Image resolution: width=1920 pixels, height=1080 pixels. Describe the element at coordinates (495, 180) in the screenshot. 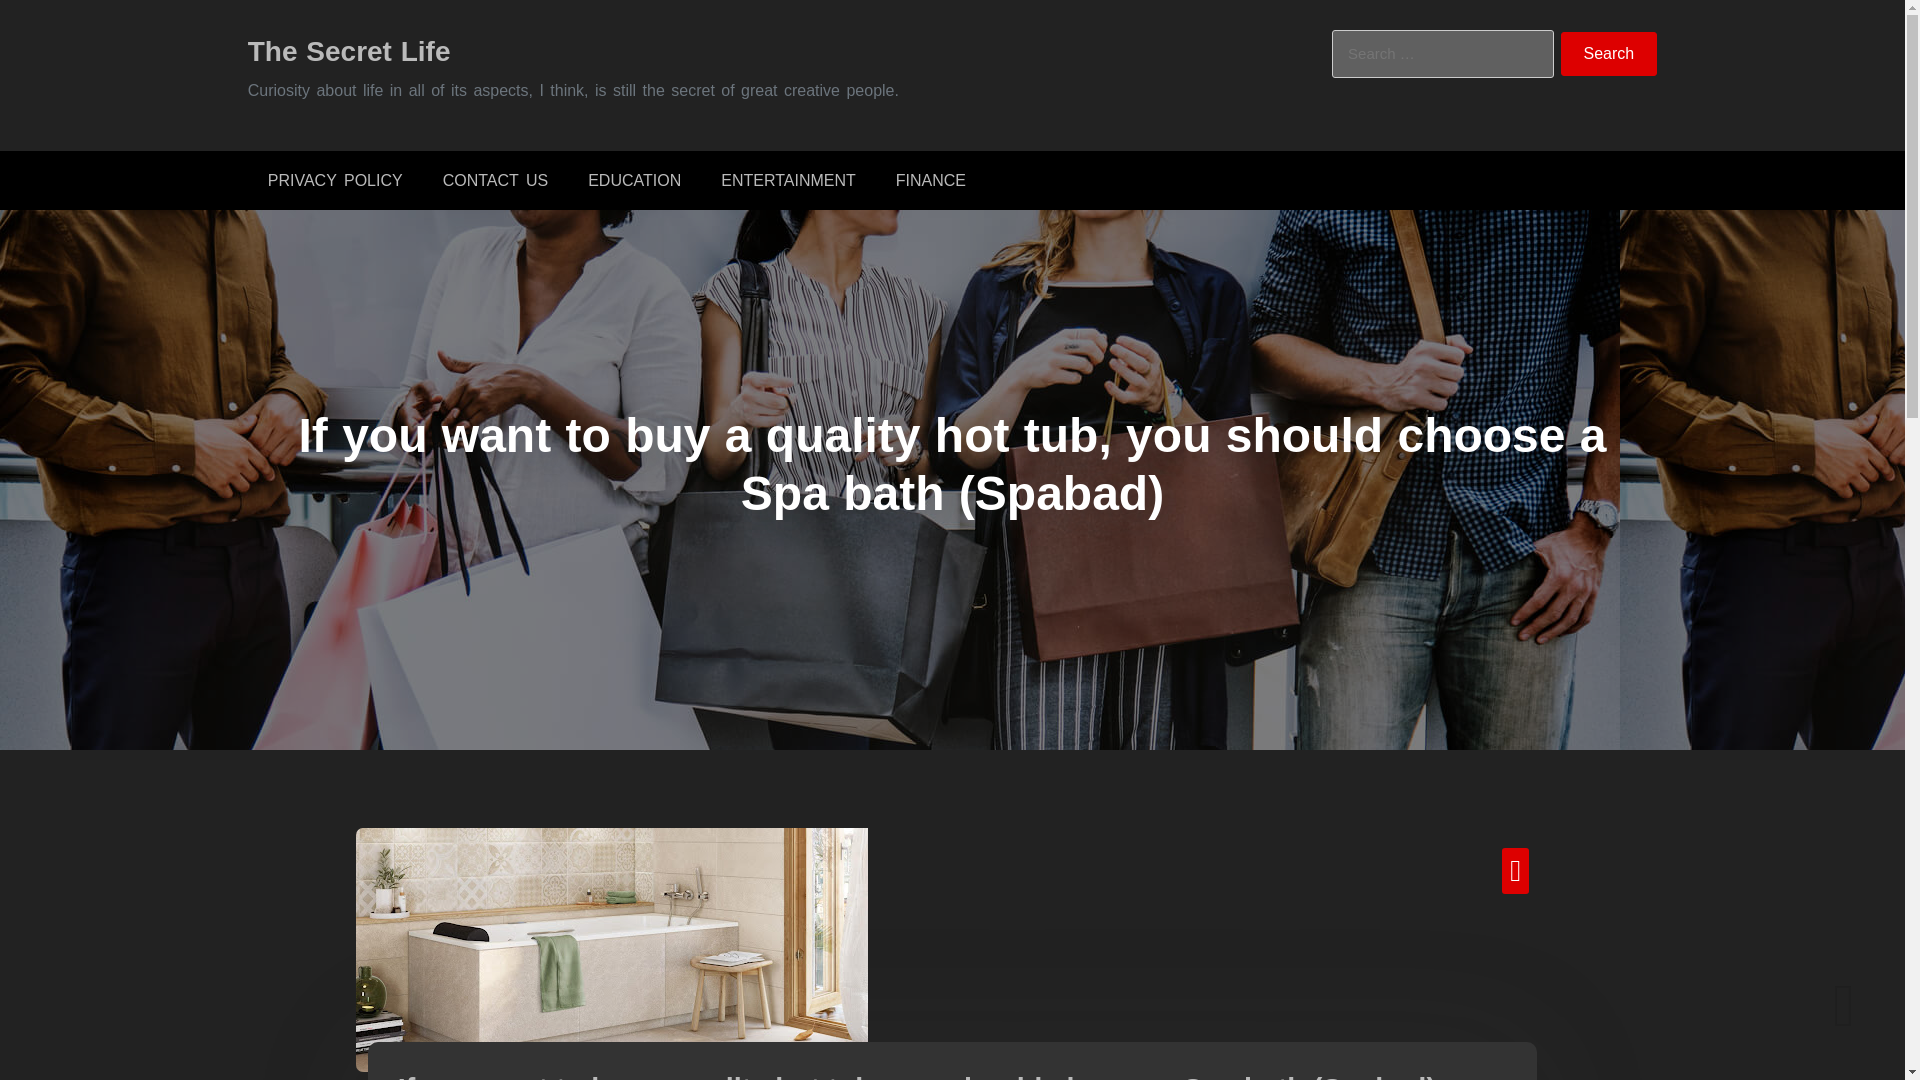

I see `CONTACT US` at that location.